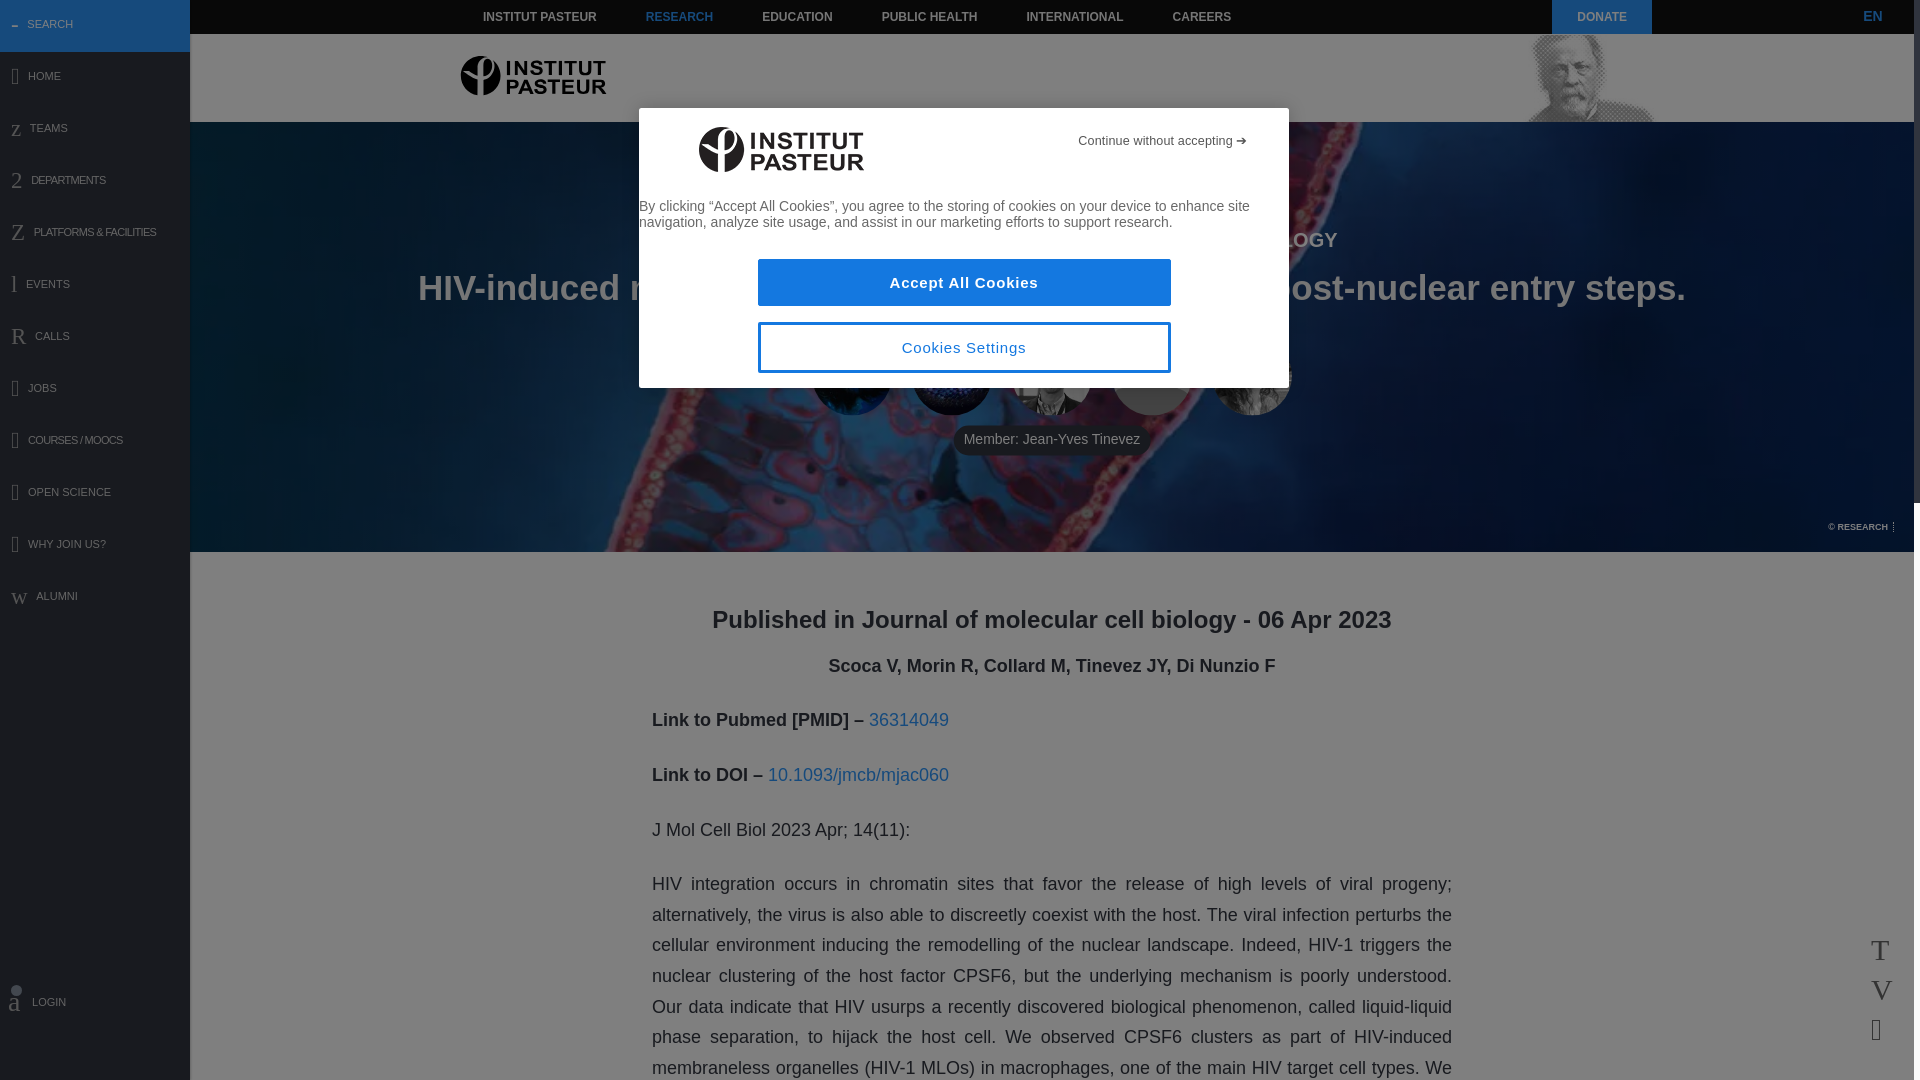 This screenshot has height=1080, width=1920. I want to click on RESEARCH, so click(679, 16).